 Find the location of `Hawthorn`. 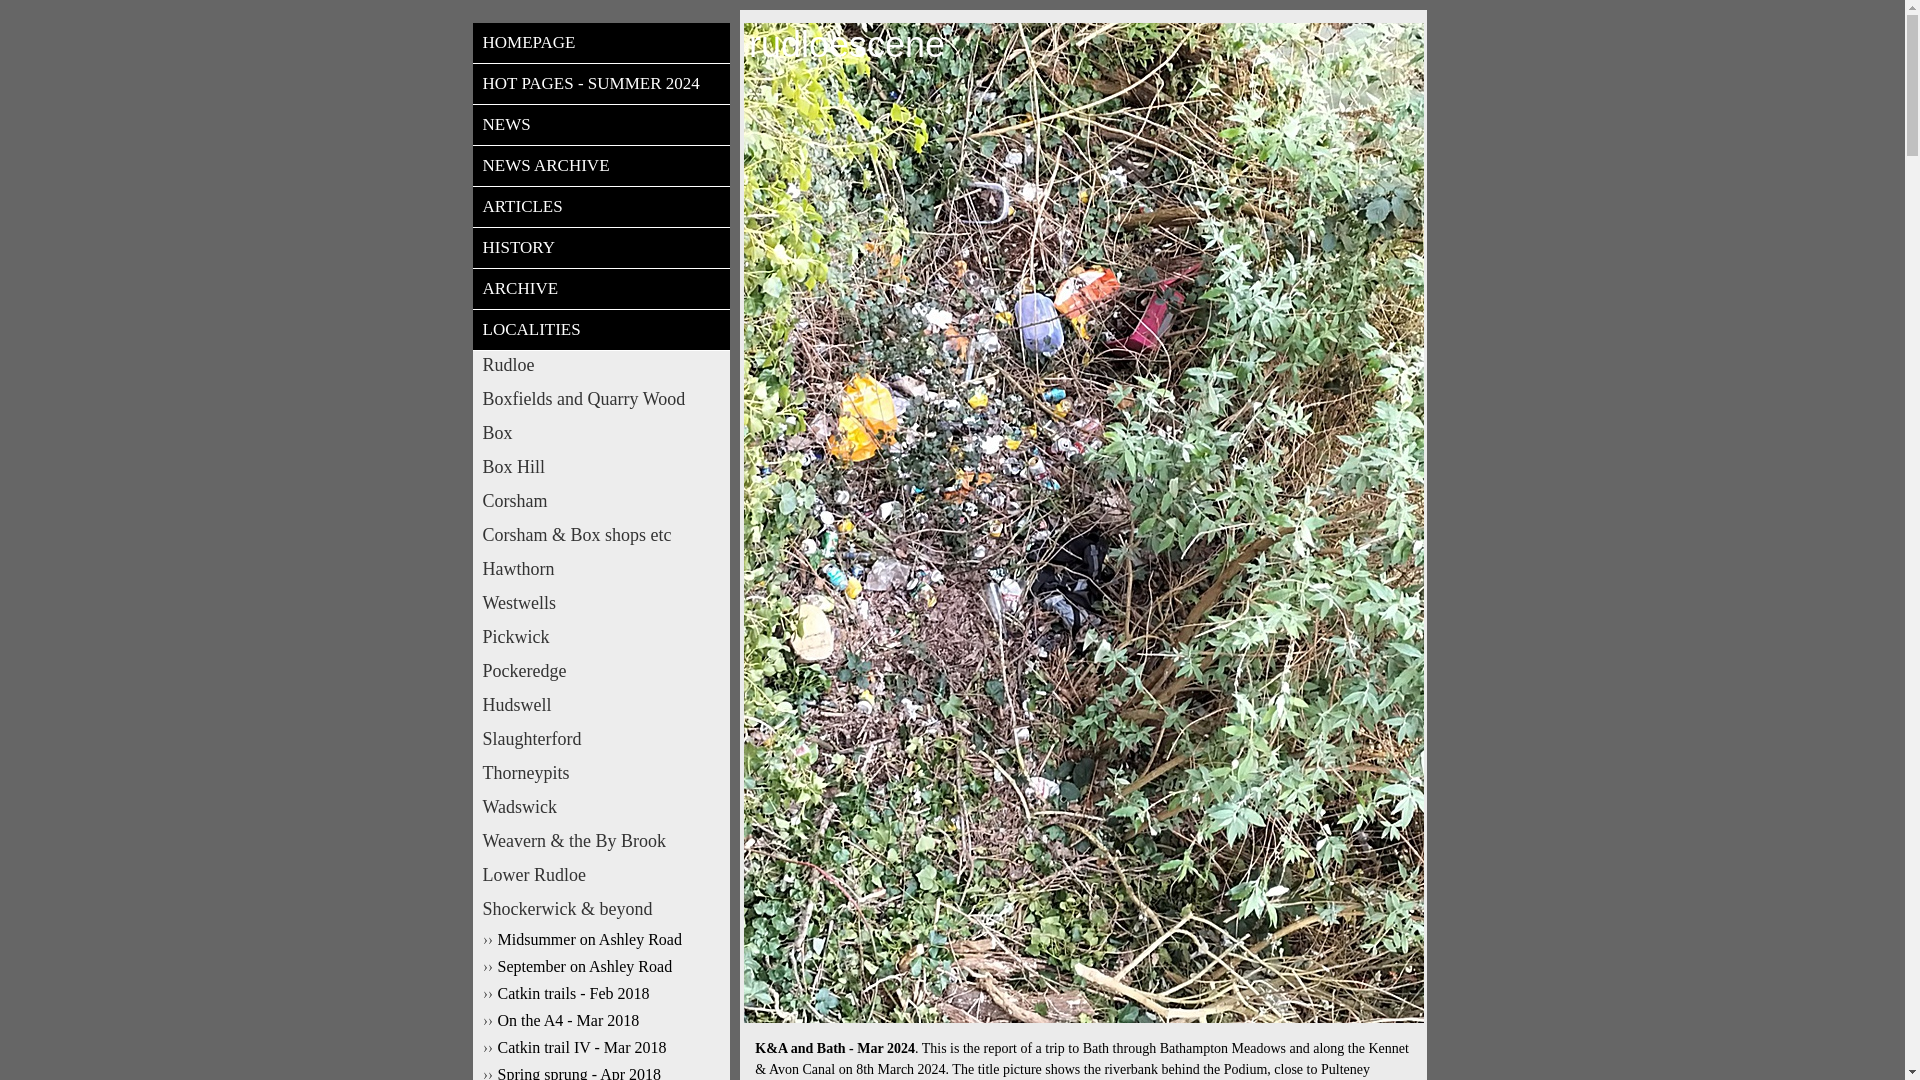

Hawthorn is located at coordinates (600, 570).